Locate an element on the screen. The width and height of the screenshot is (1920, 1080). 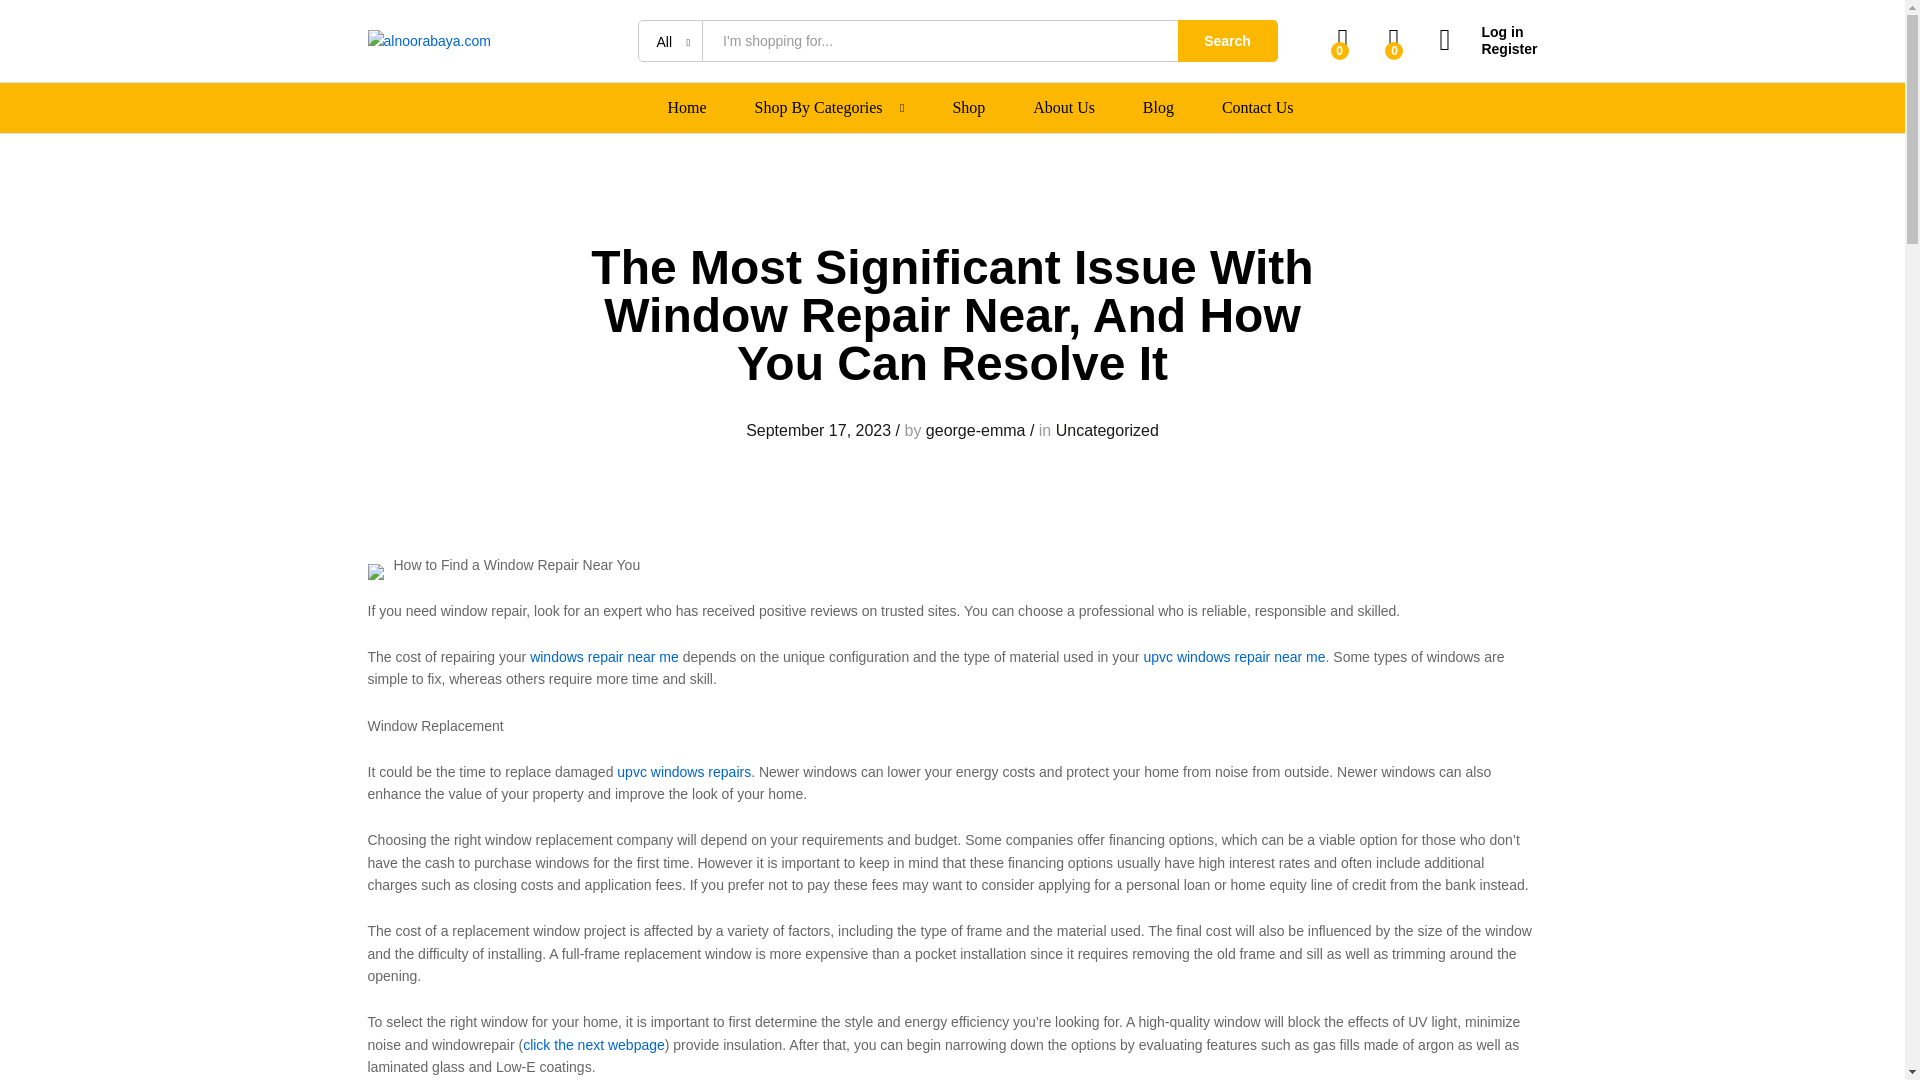
windows repair near me is located at coordinates (604, 657).